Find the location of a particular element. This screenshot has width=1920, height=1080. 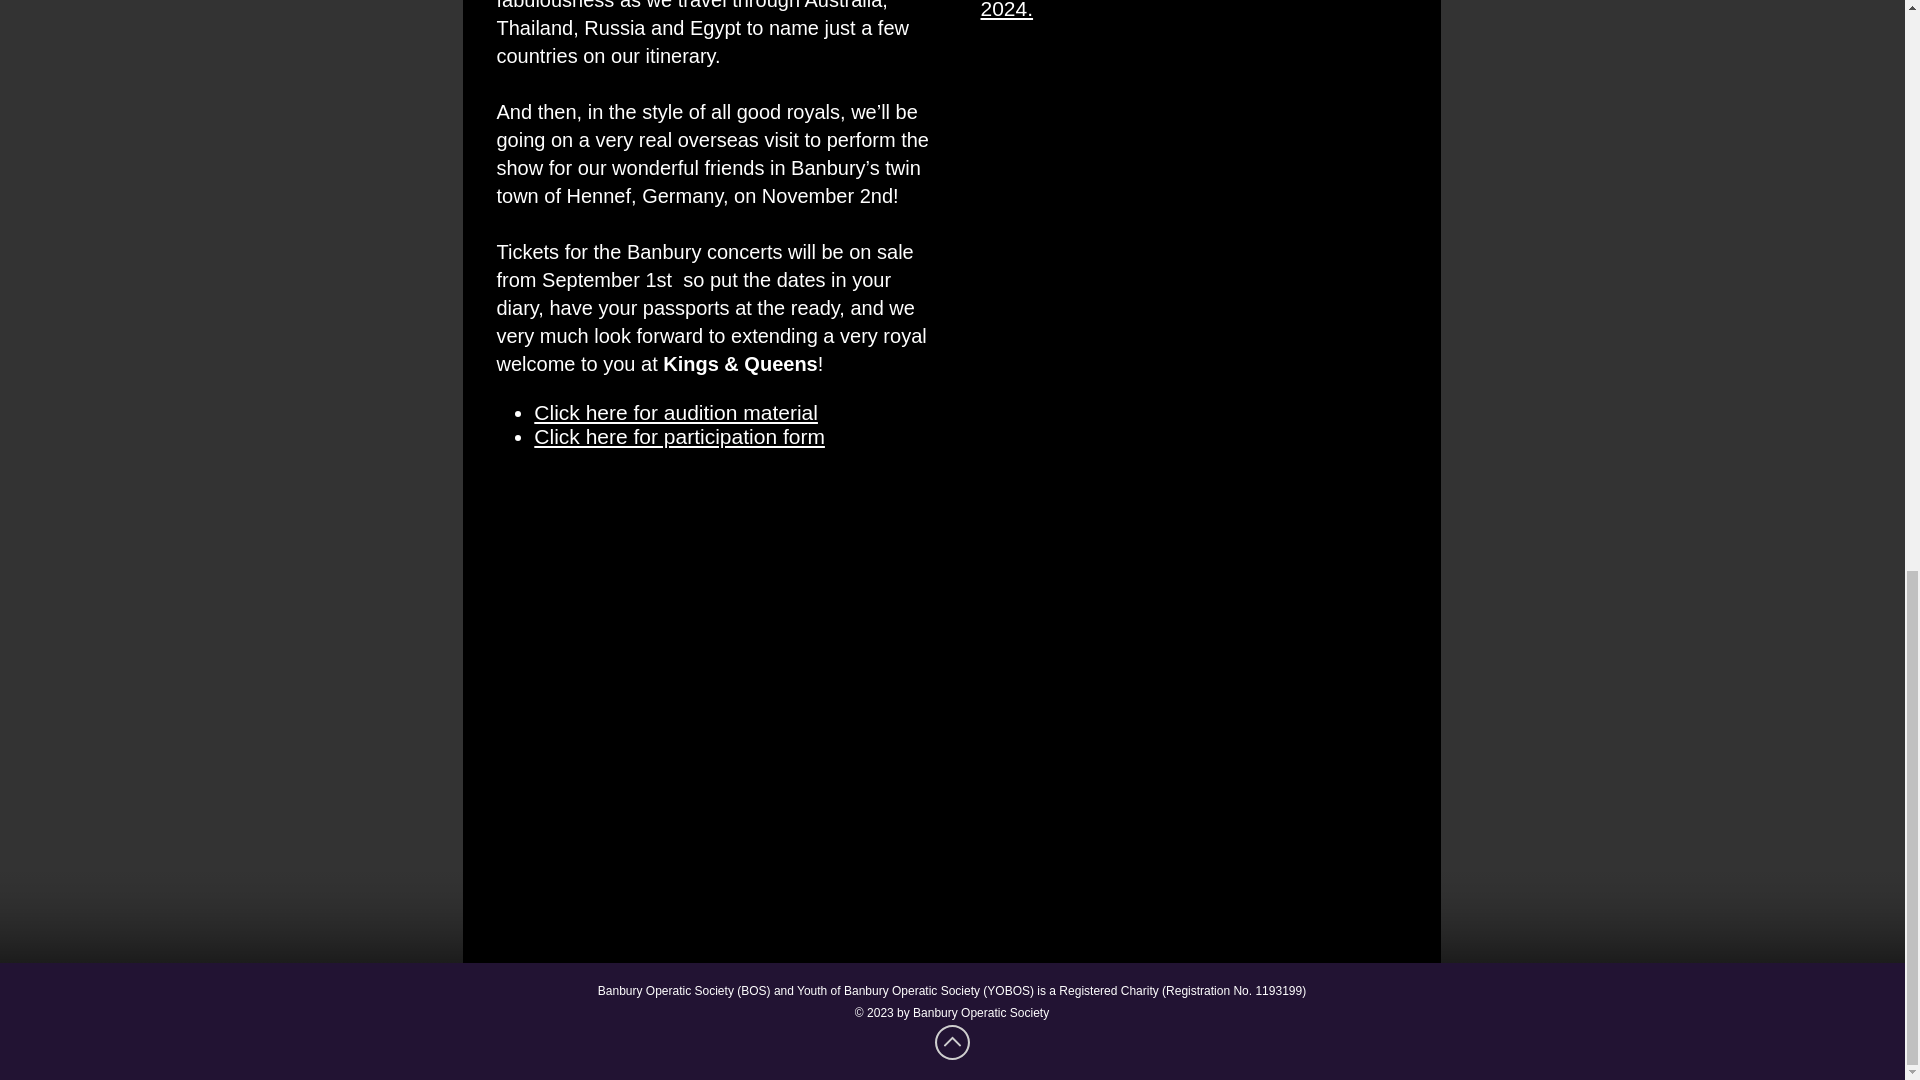

Tickets on sale from 1st September 2024. is located at coordinates (1144, 10).